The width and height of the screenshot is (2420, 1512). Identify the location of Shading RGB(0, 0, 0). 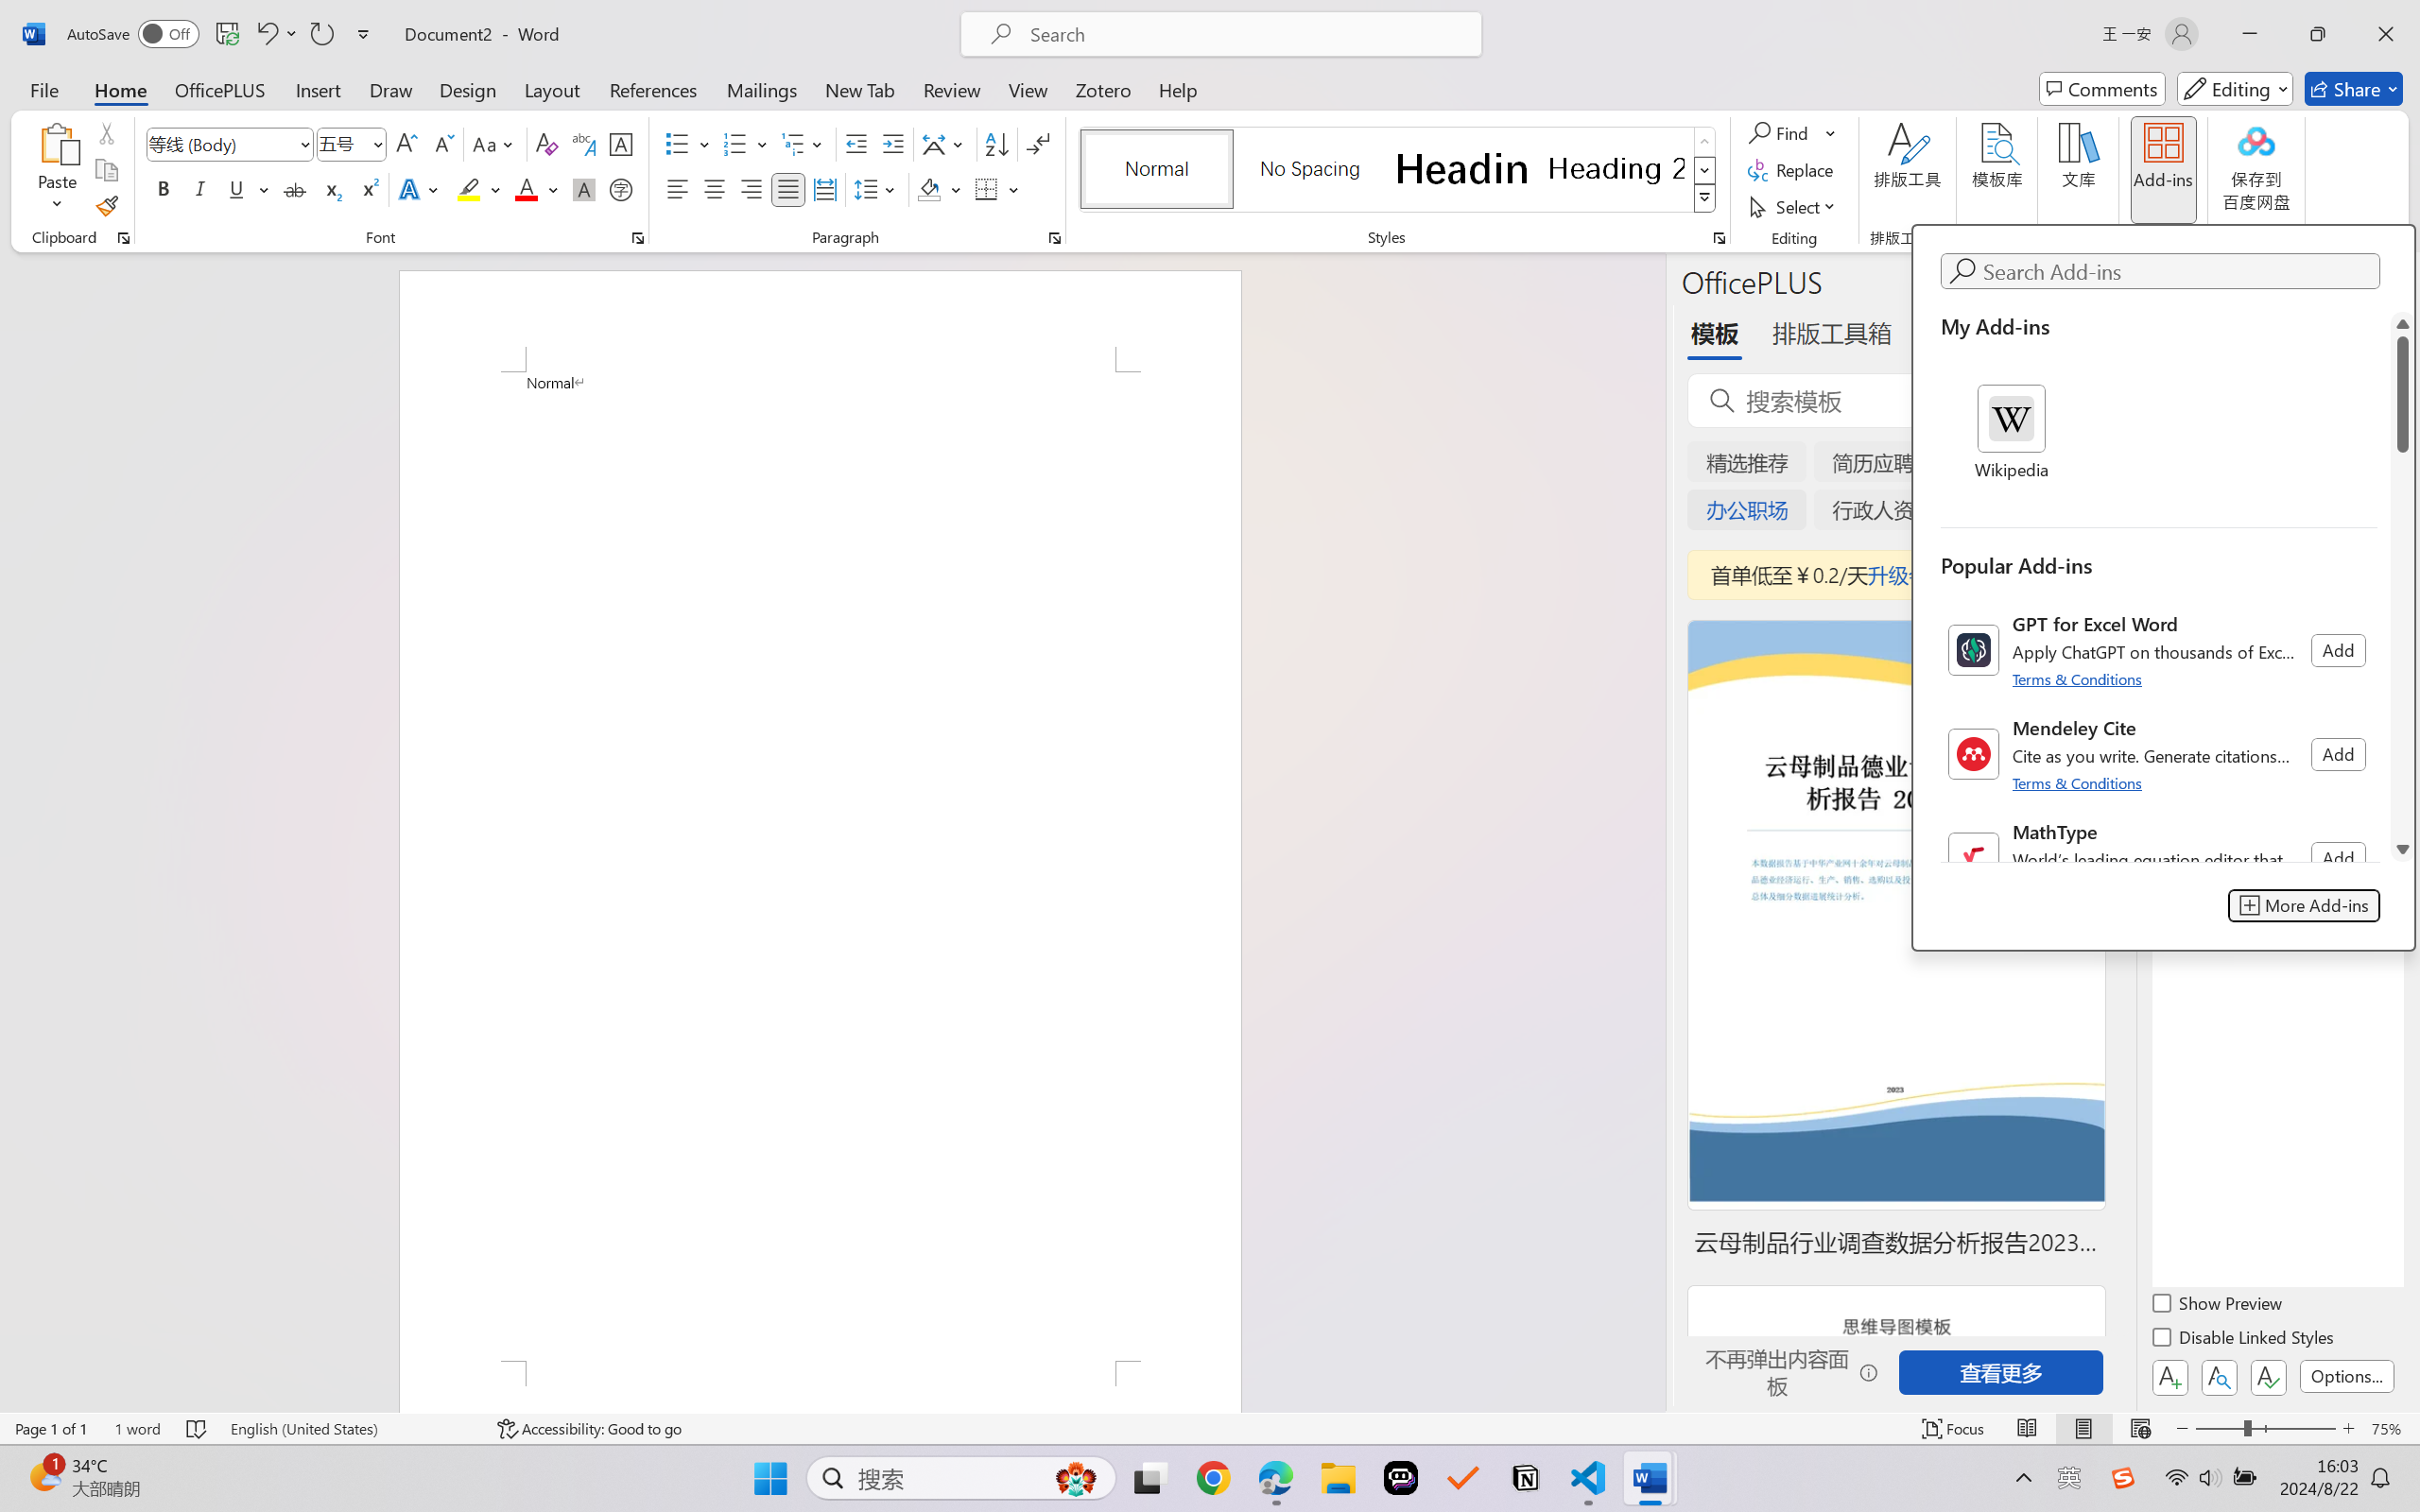
(928, 189).